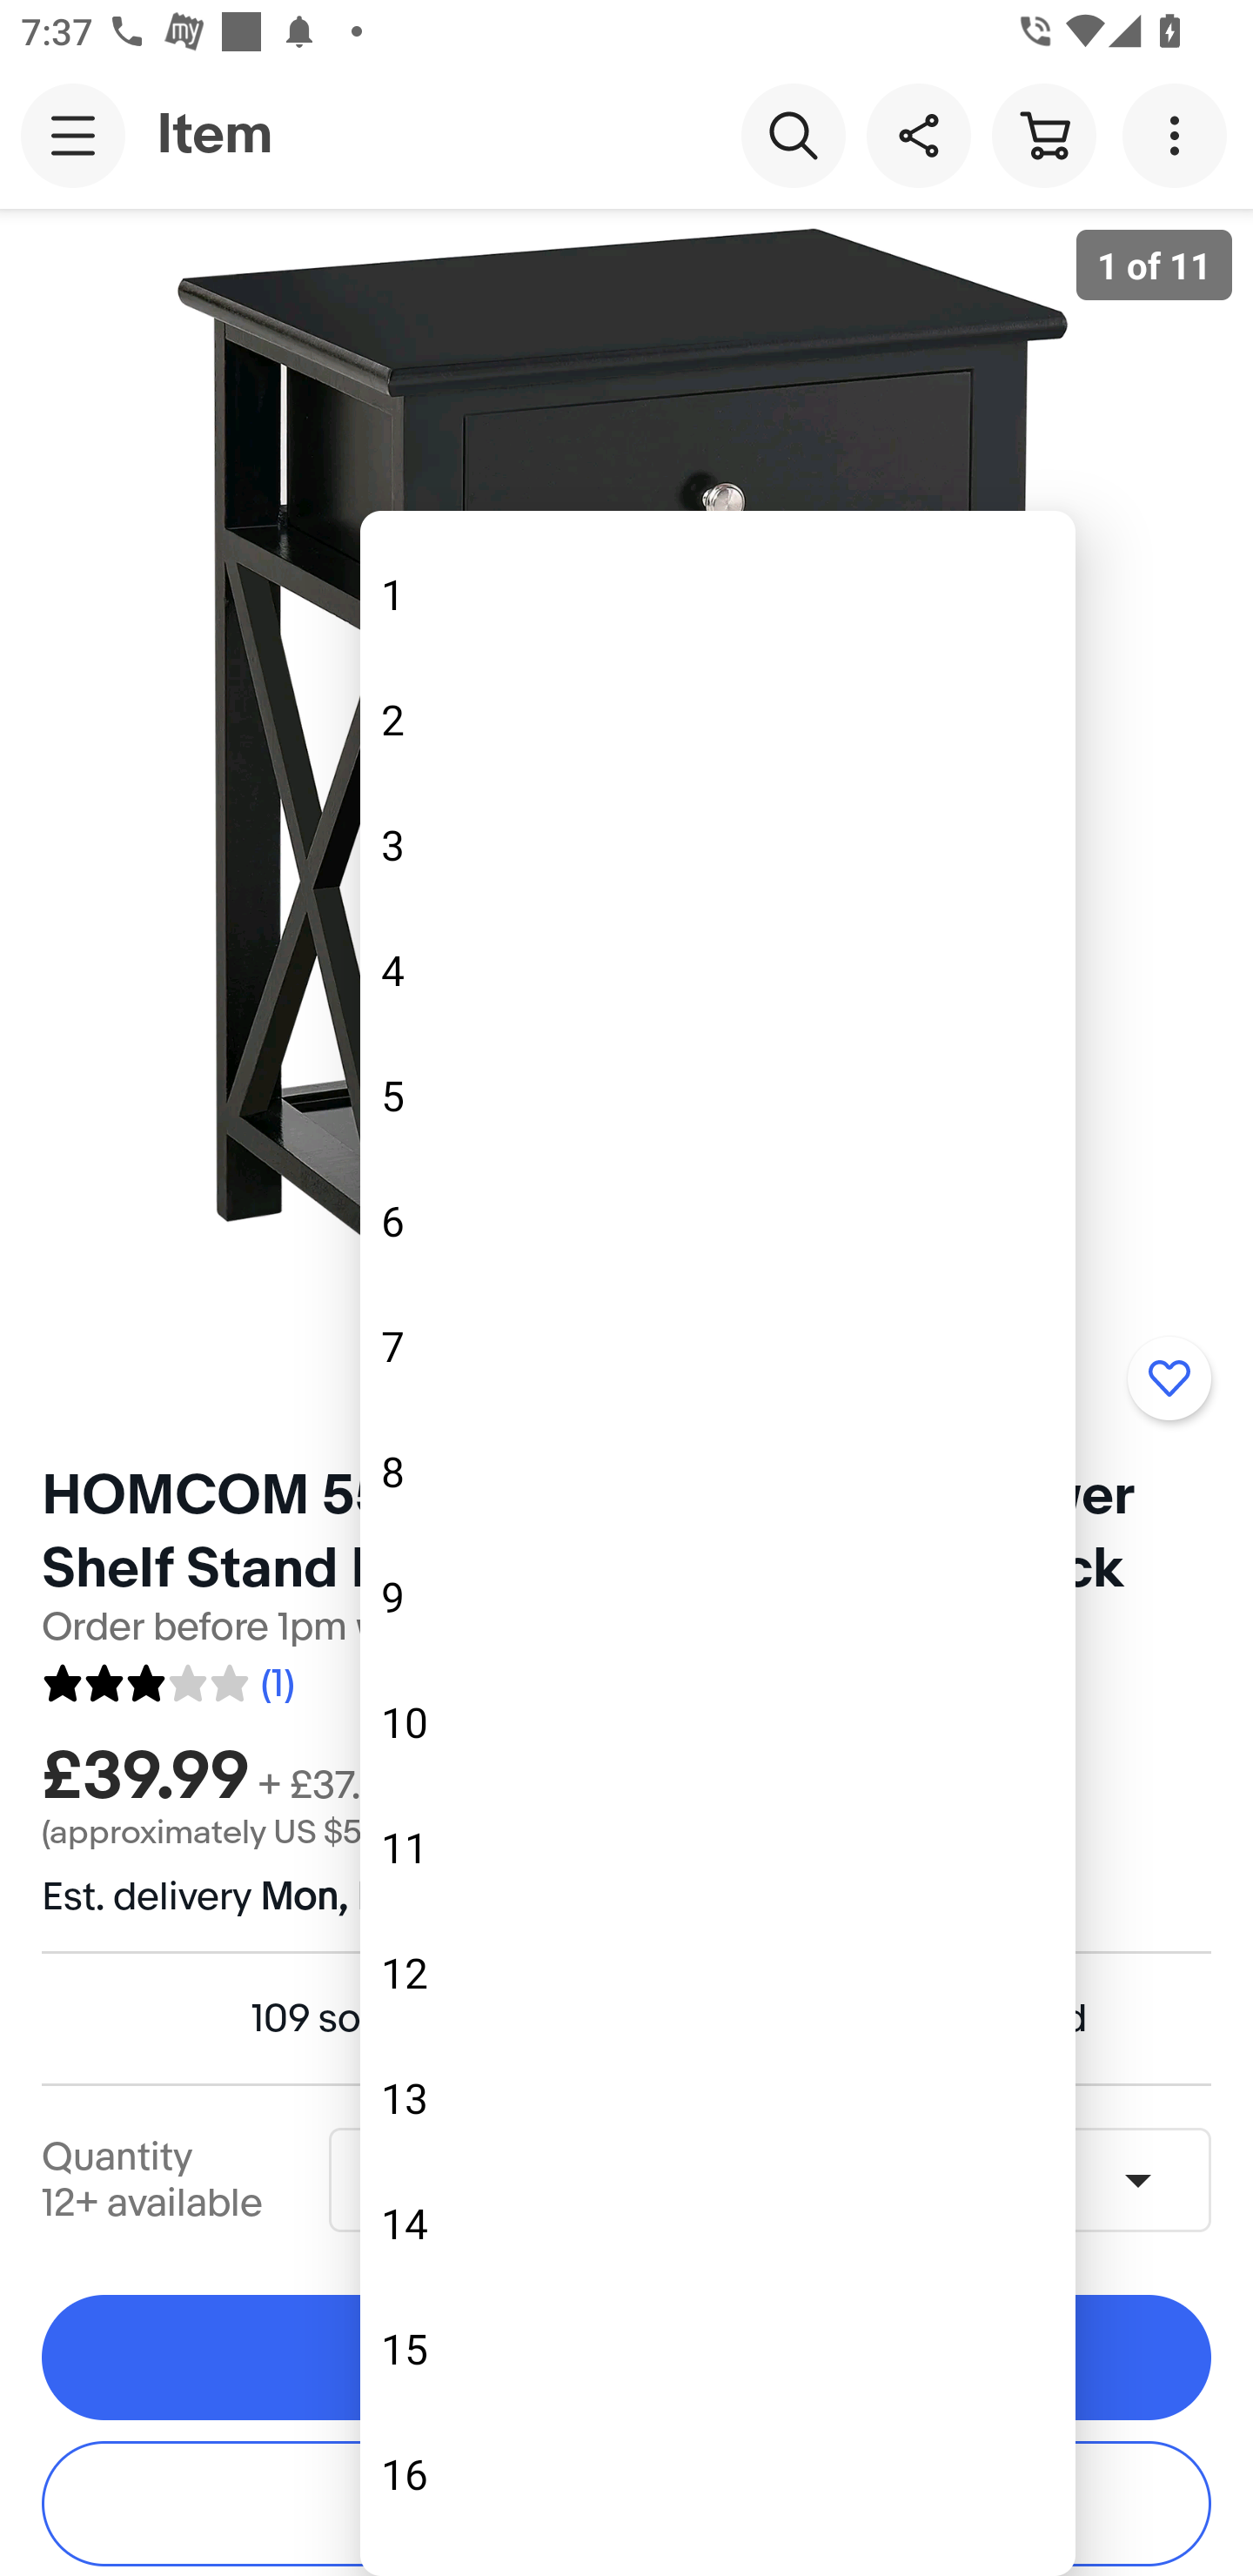 The width and height of the screenshot is (1253, 2576). I want to click on 4, so click(717, 969).